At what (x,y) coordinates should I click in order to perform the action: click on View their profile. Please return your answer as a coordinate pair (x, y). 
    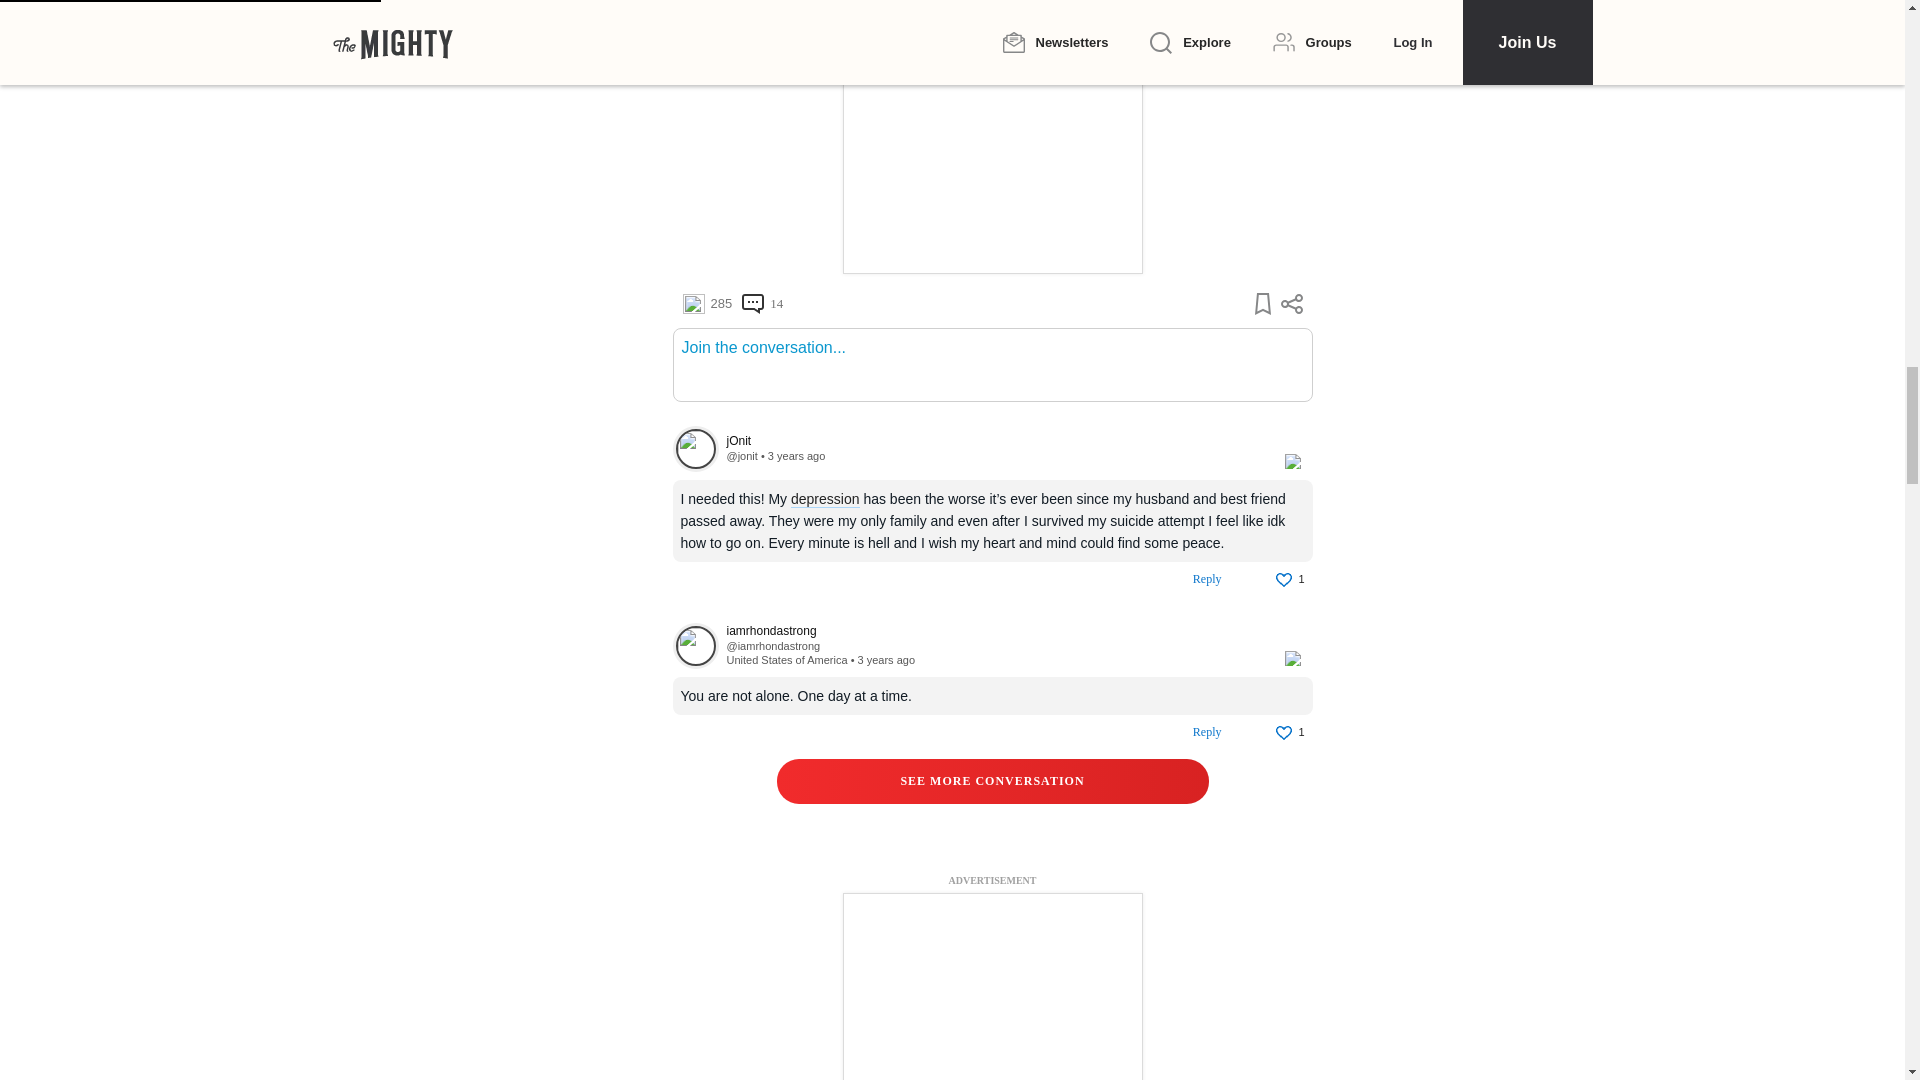
    Looking at the image, I should click on (695, 448).